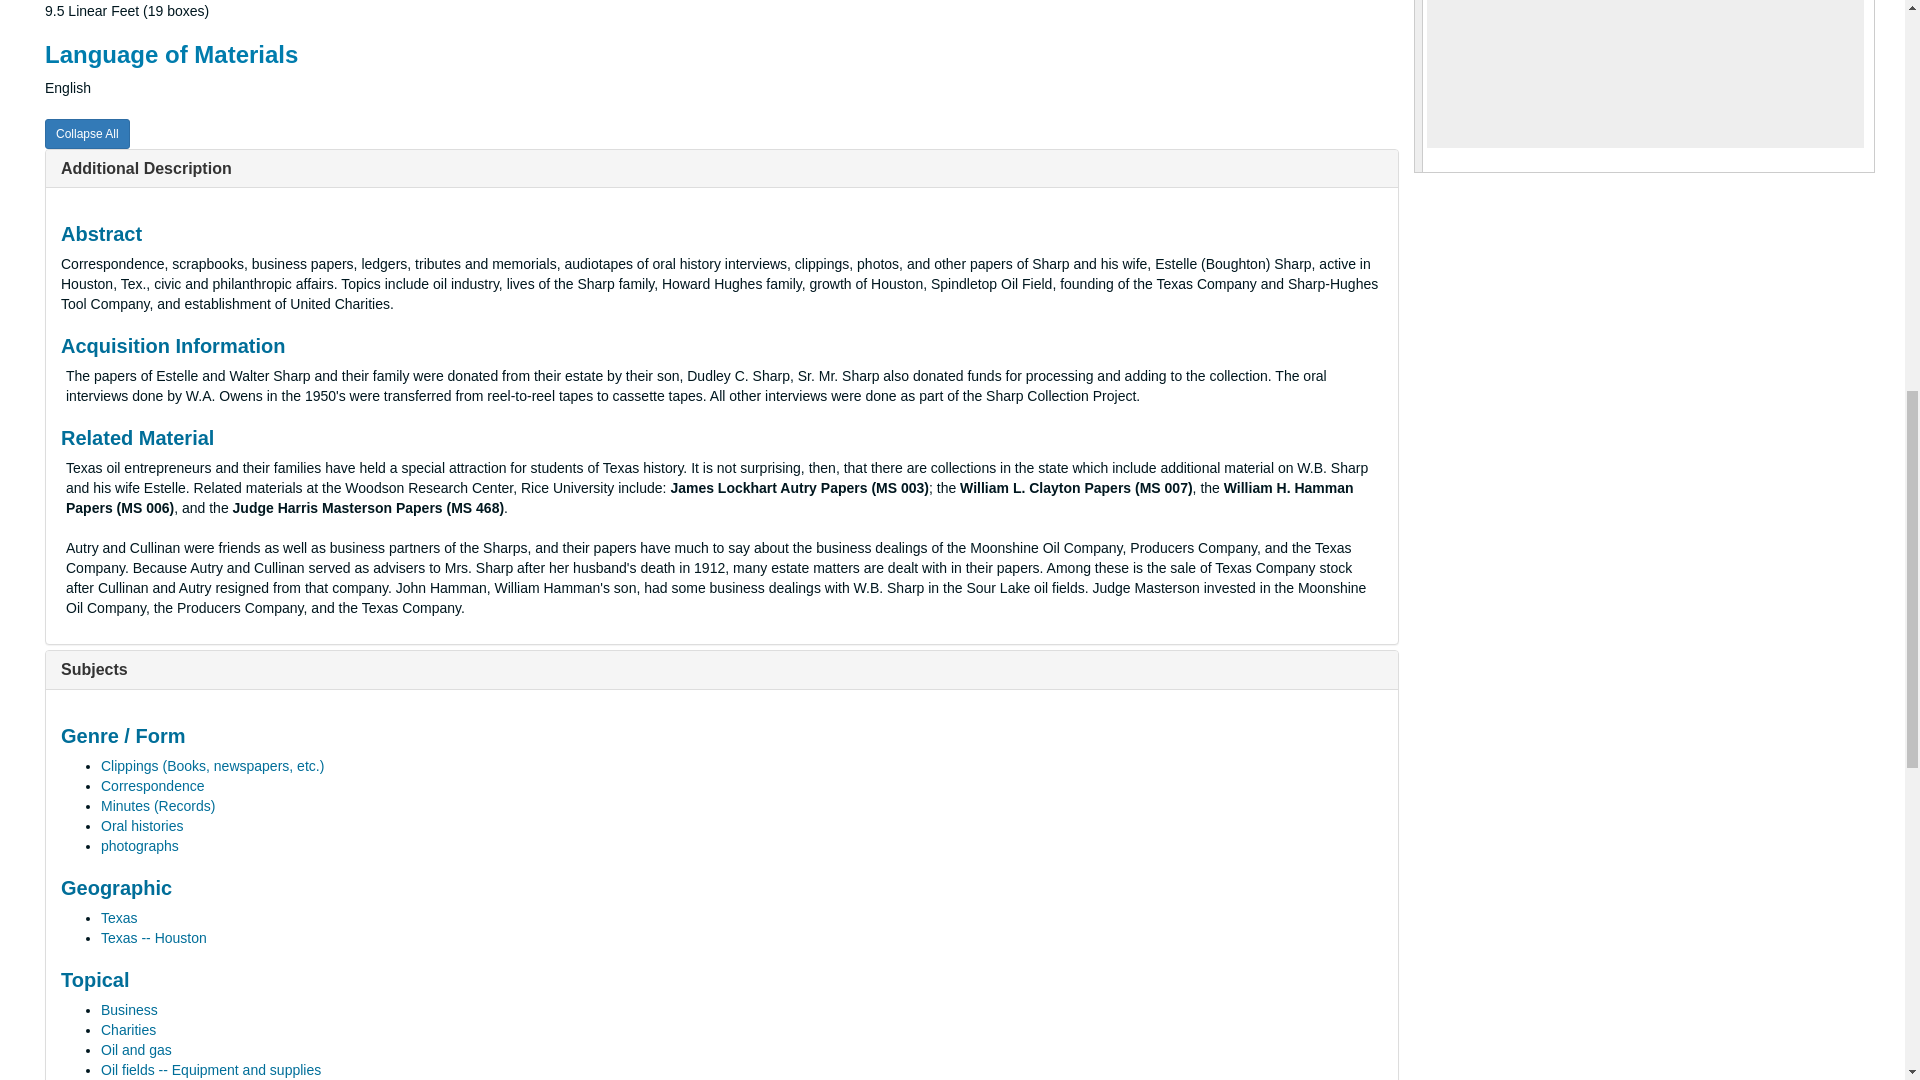 The width and height of the screenshot is (1920, 1080). Describe the element at coordinates (154, 938) in the screenshot. I see `Texas -- Houston` at that location.